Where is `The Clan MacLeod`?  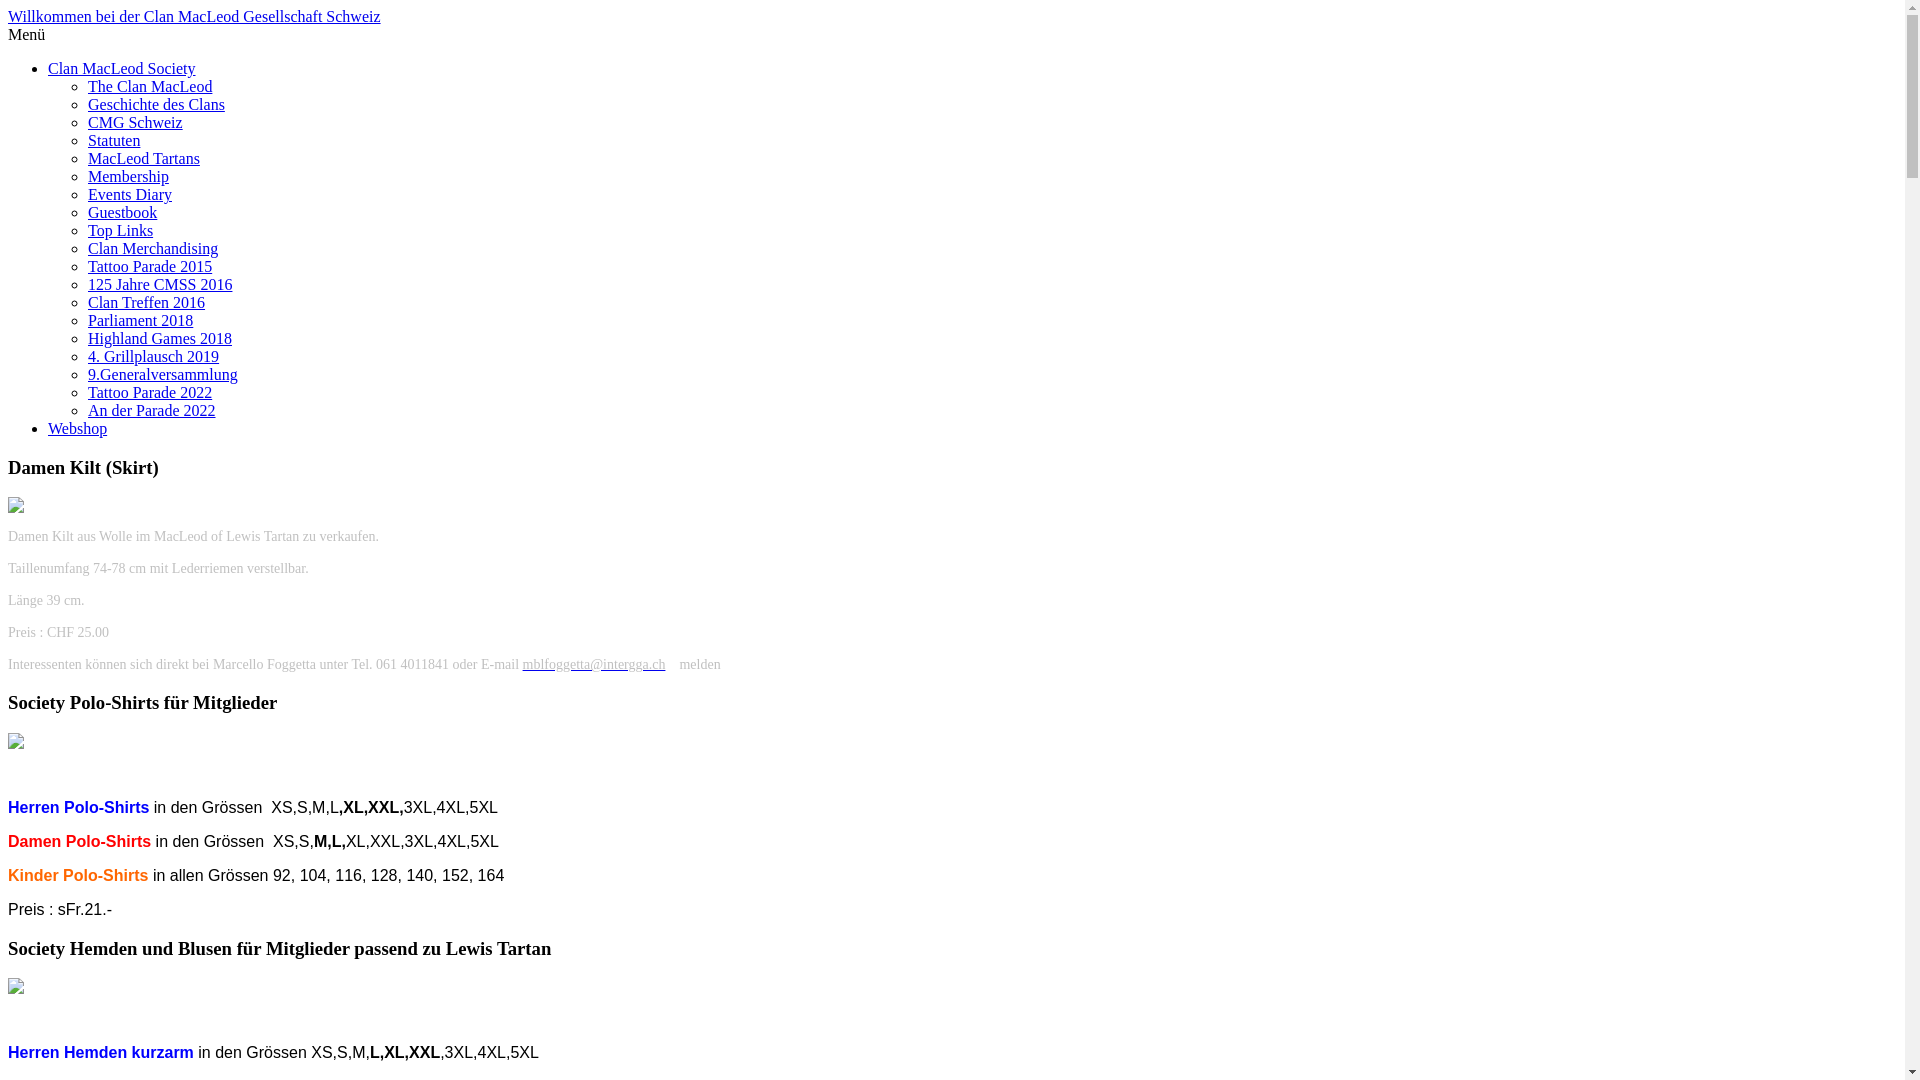
The Clan MacLeod is located at coordinates (150, 86).